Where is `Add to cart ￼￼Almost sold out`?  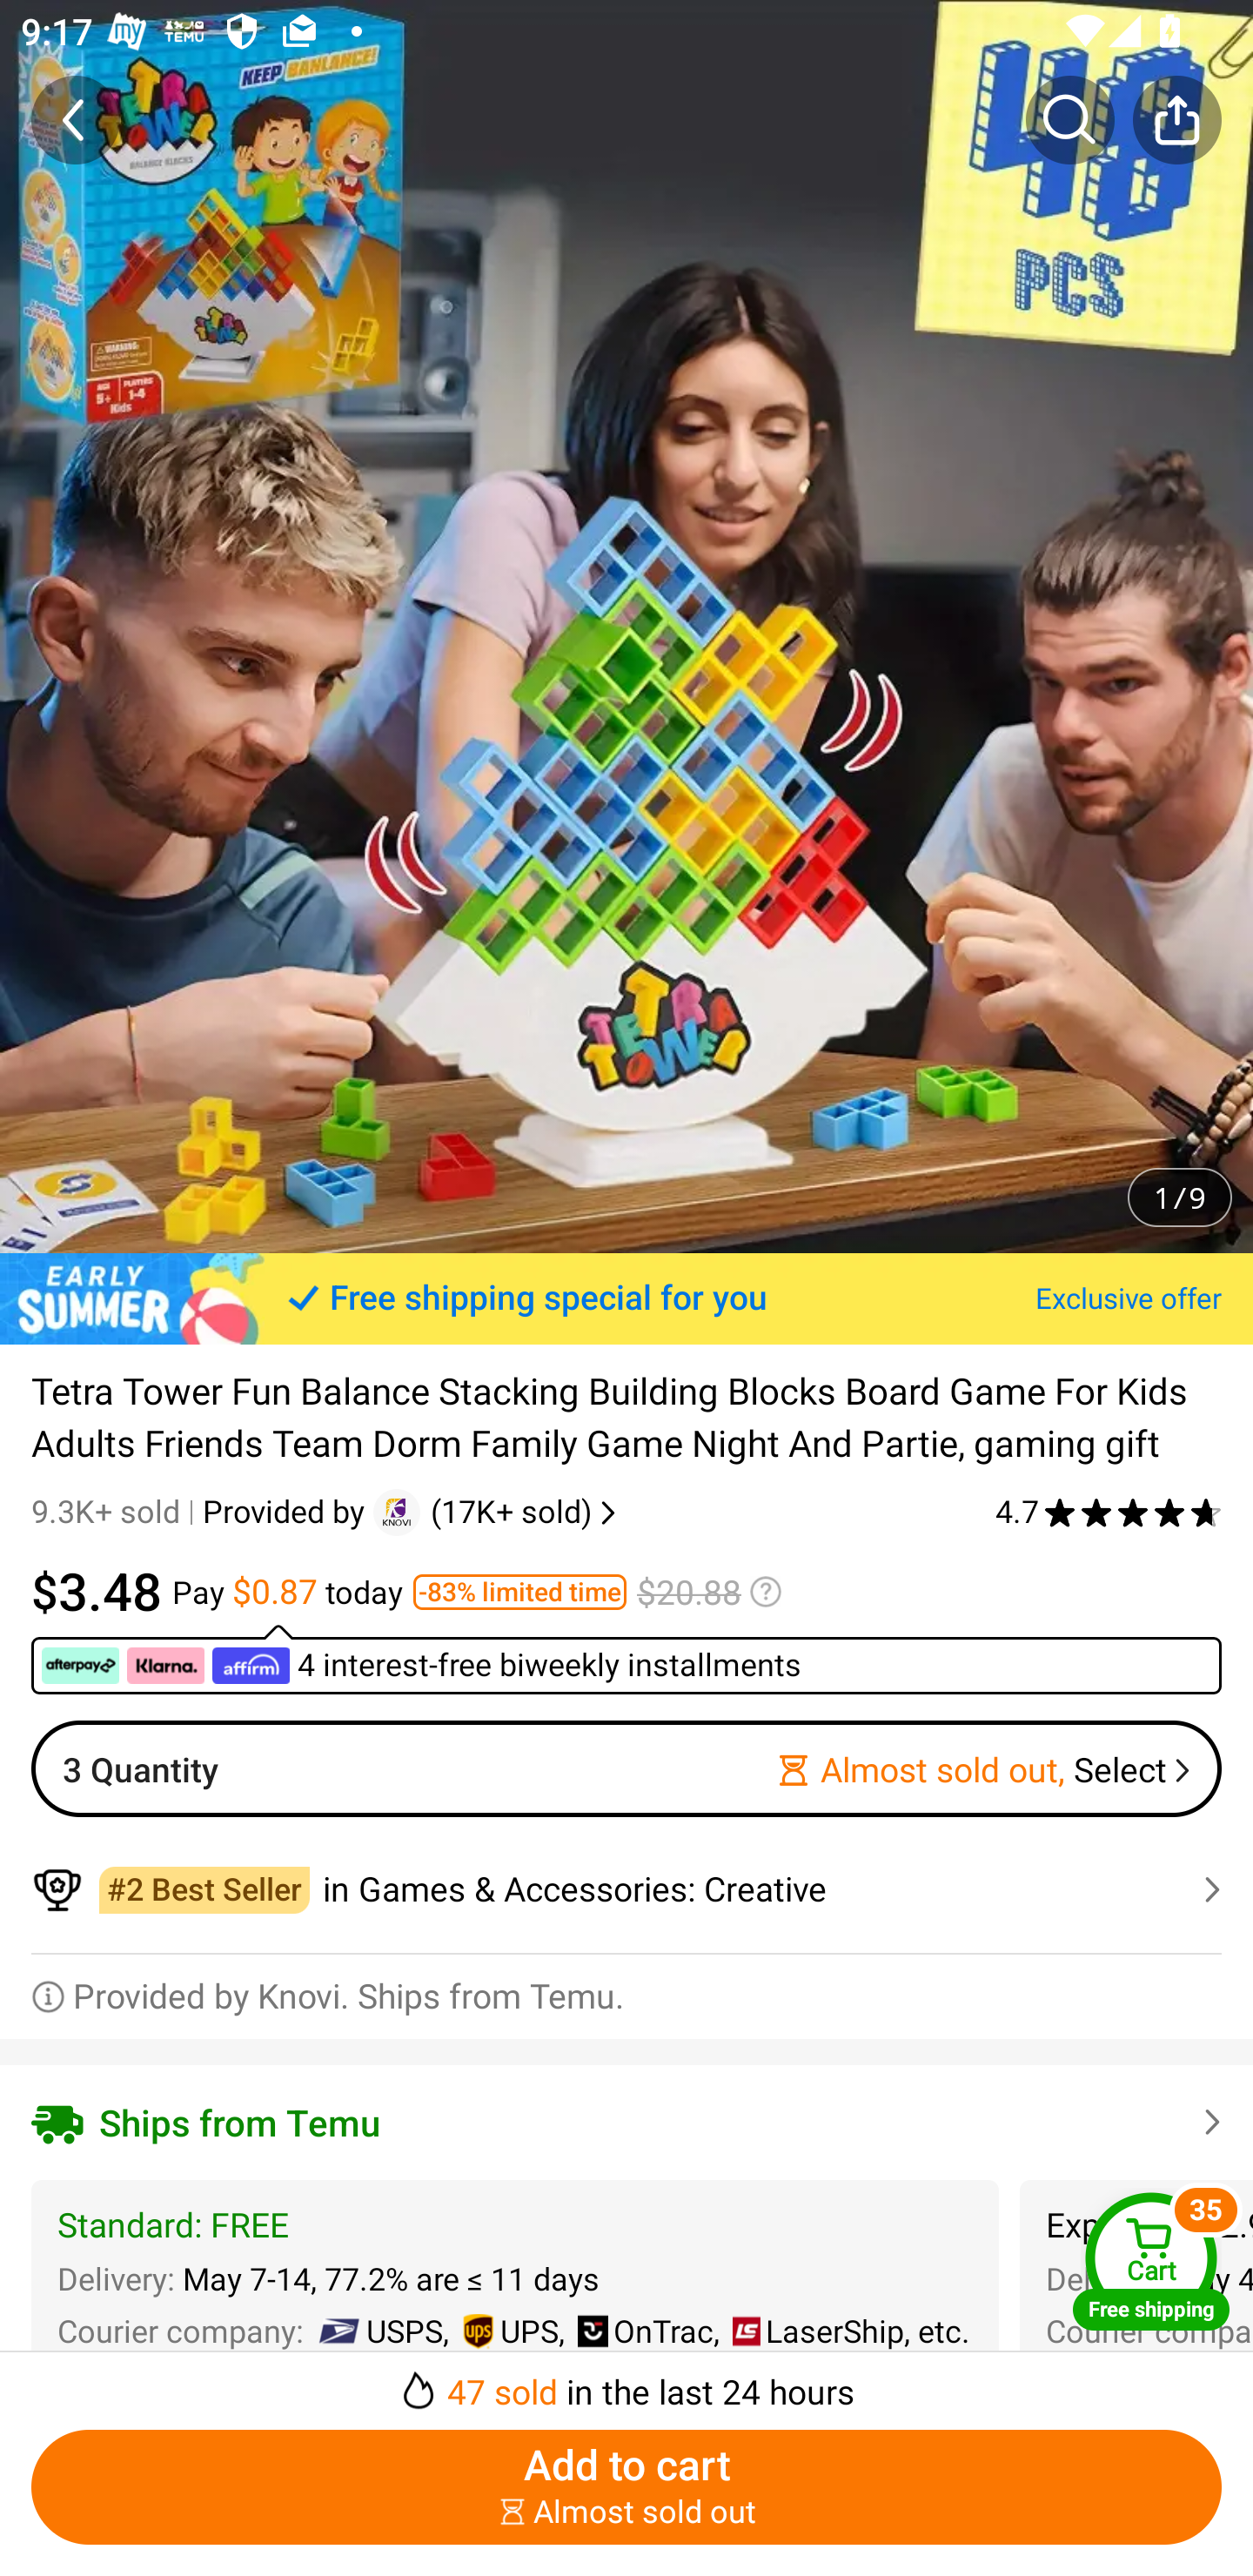
Add to cart ￼￼Almost sold out is located at coordinates (626, 2487).